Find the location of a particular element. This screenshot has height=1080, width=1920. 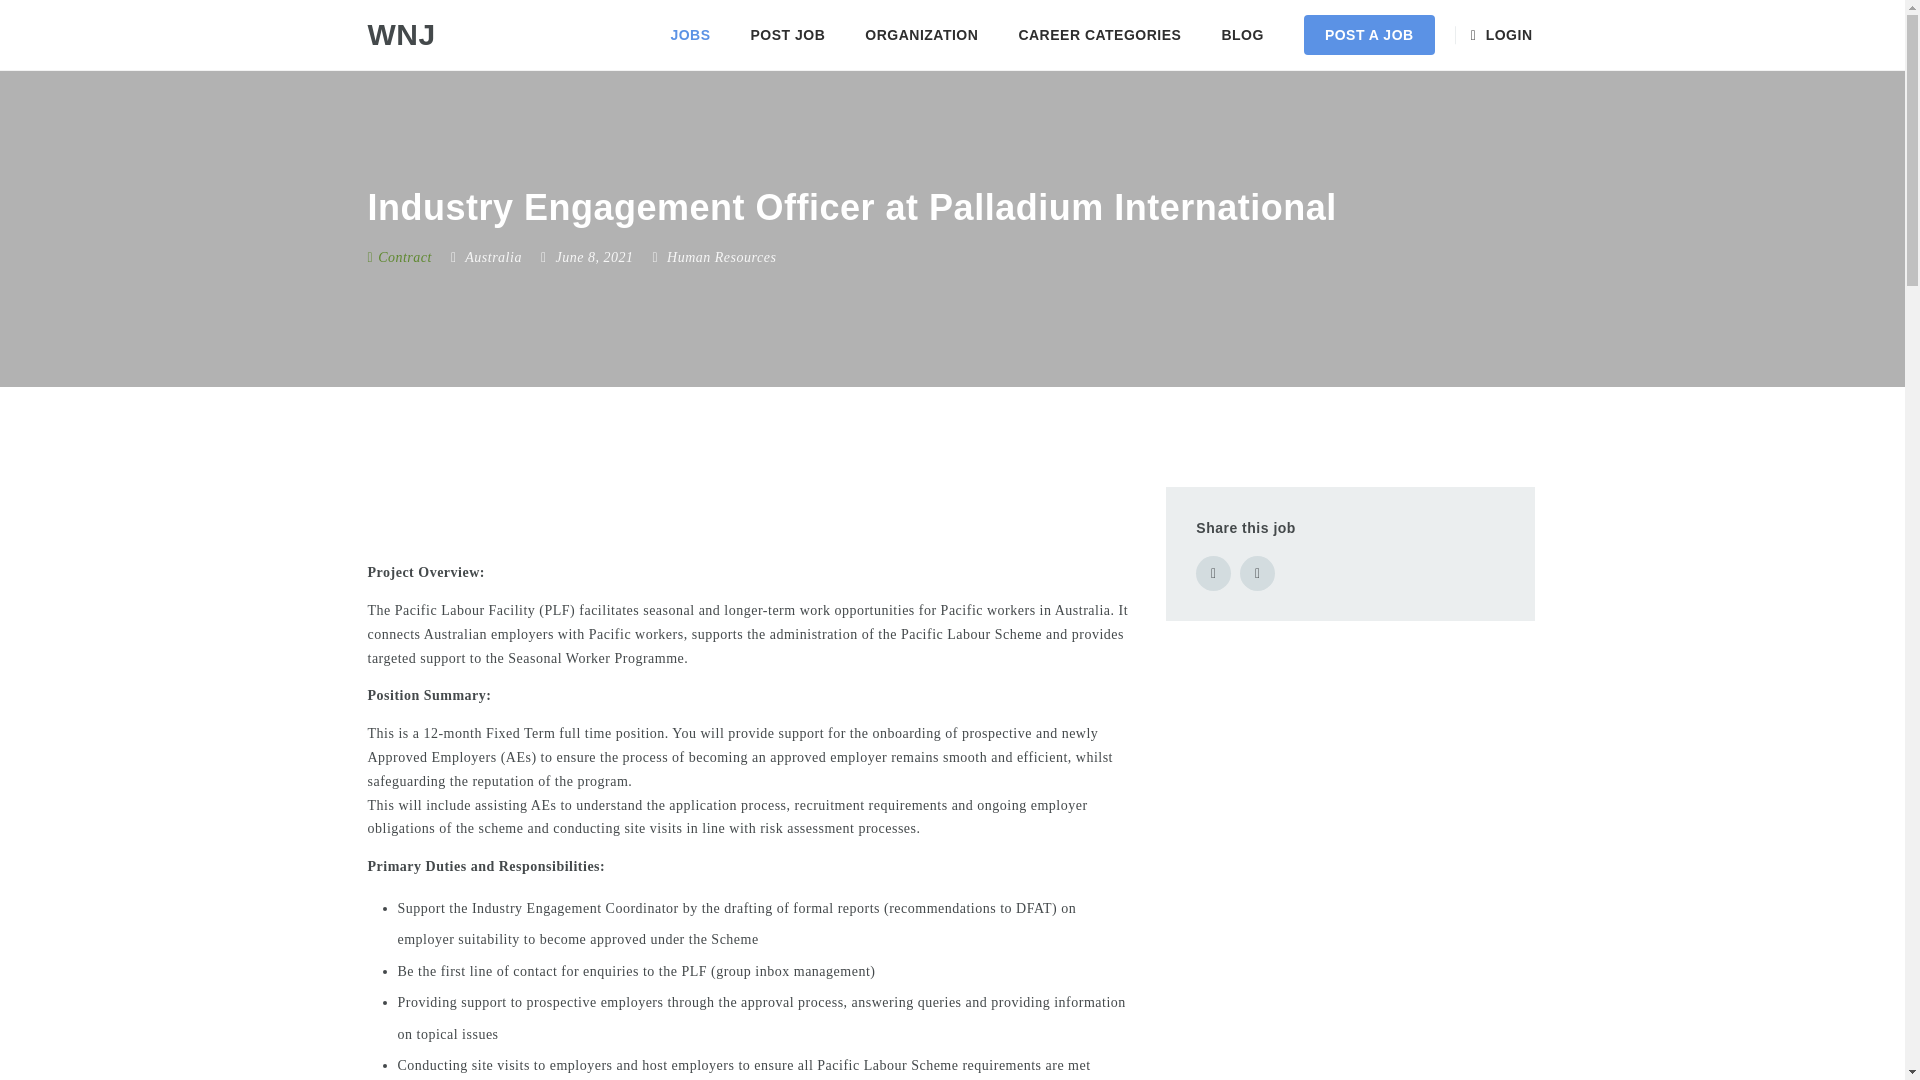

Human Resources is located at coordinates (720, 256).